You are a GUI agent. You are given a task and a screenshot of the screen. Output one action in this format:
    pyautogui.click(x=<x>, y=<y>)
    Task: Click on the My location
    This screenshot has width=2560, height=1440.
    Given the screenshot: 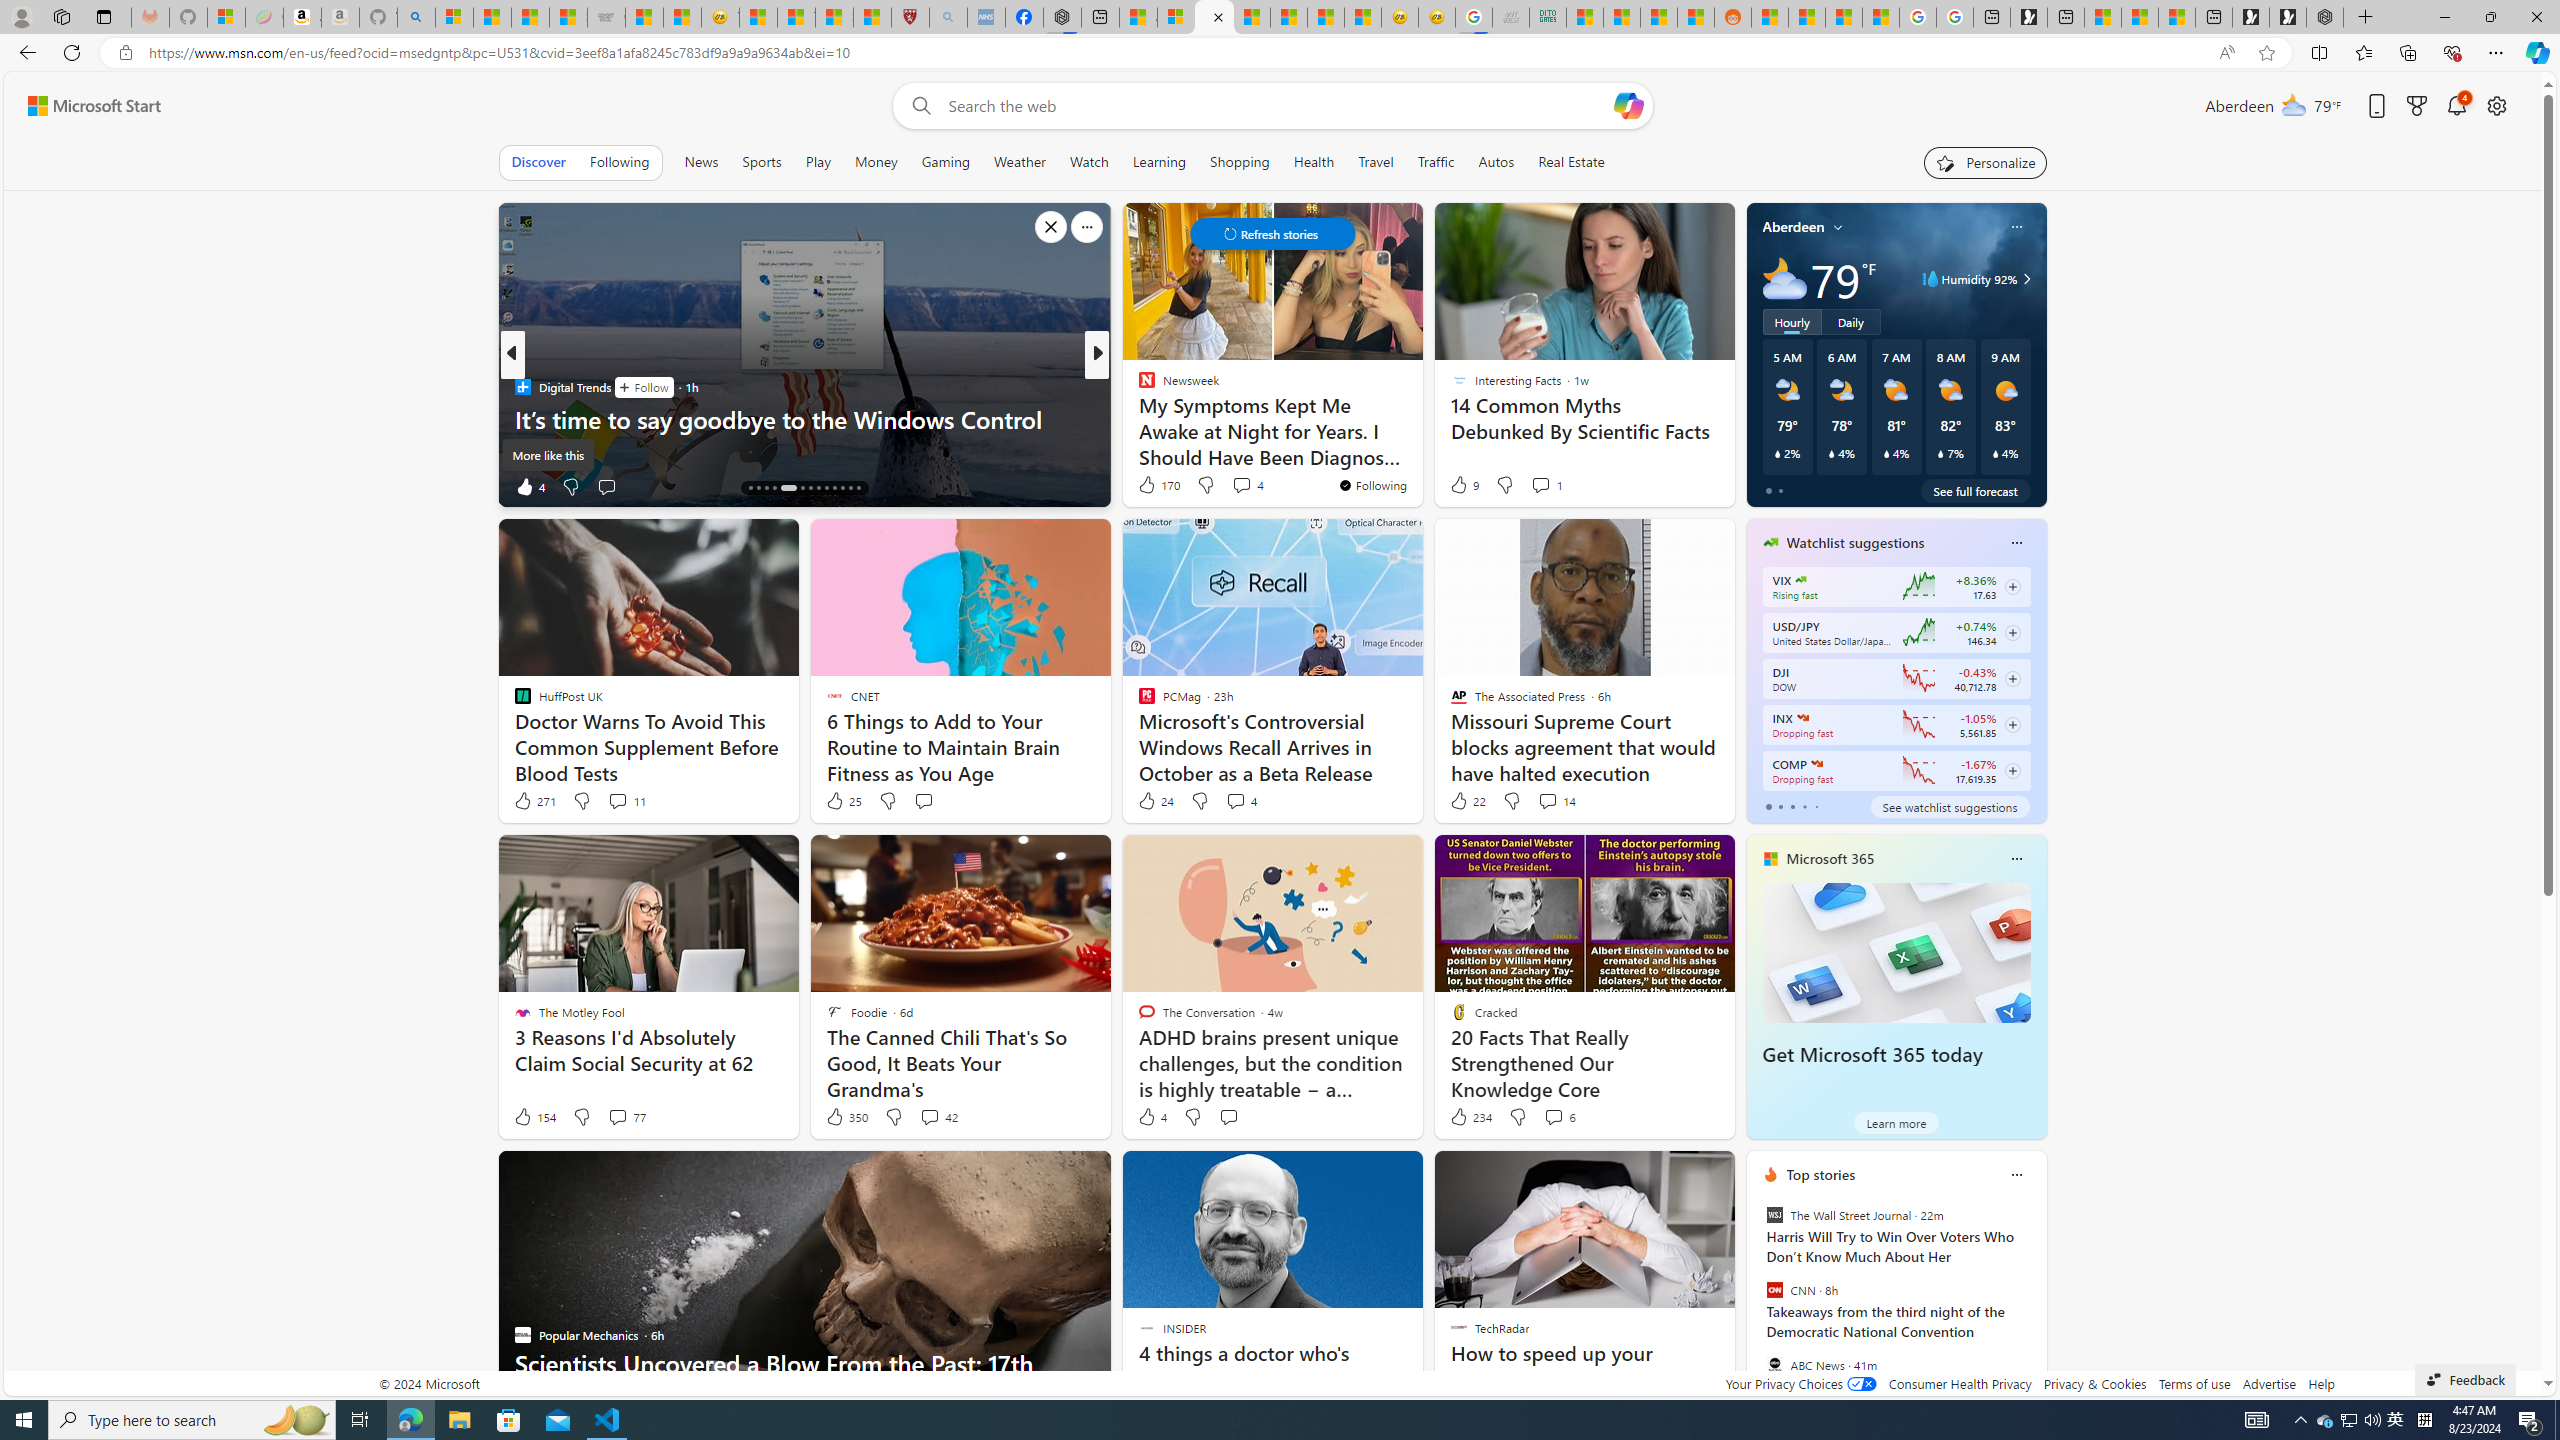 What is the action you would take?
    pyautogui.click(x=1838, y=226)
    